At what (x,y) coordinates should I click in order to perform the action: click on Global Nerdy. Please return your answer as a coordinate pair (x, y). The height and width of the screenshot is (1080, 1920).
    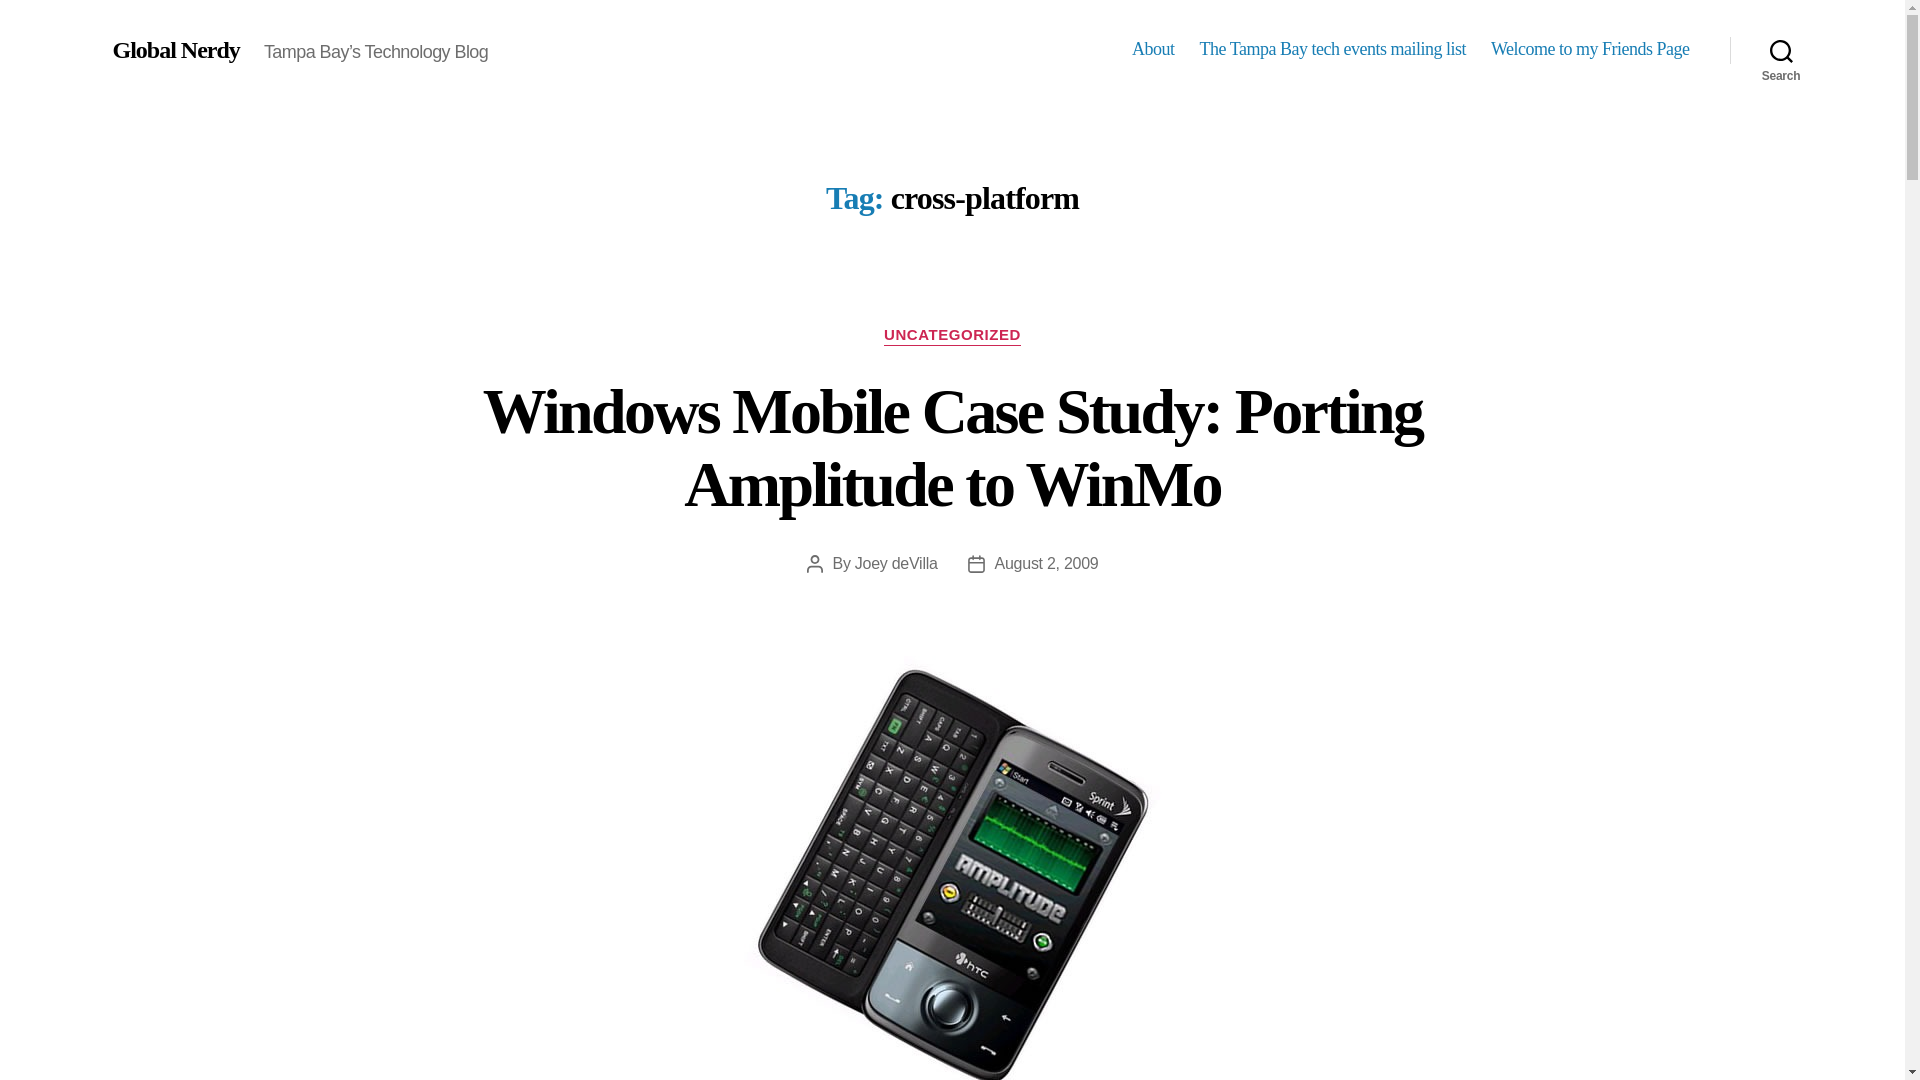
    Looking at the image, I should click on (174, 49).